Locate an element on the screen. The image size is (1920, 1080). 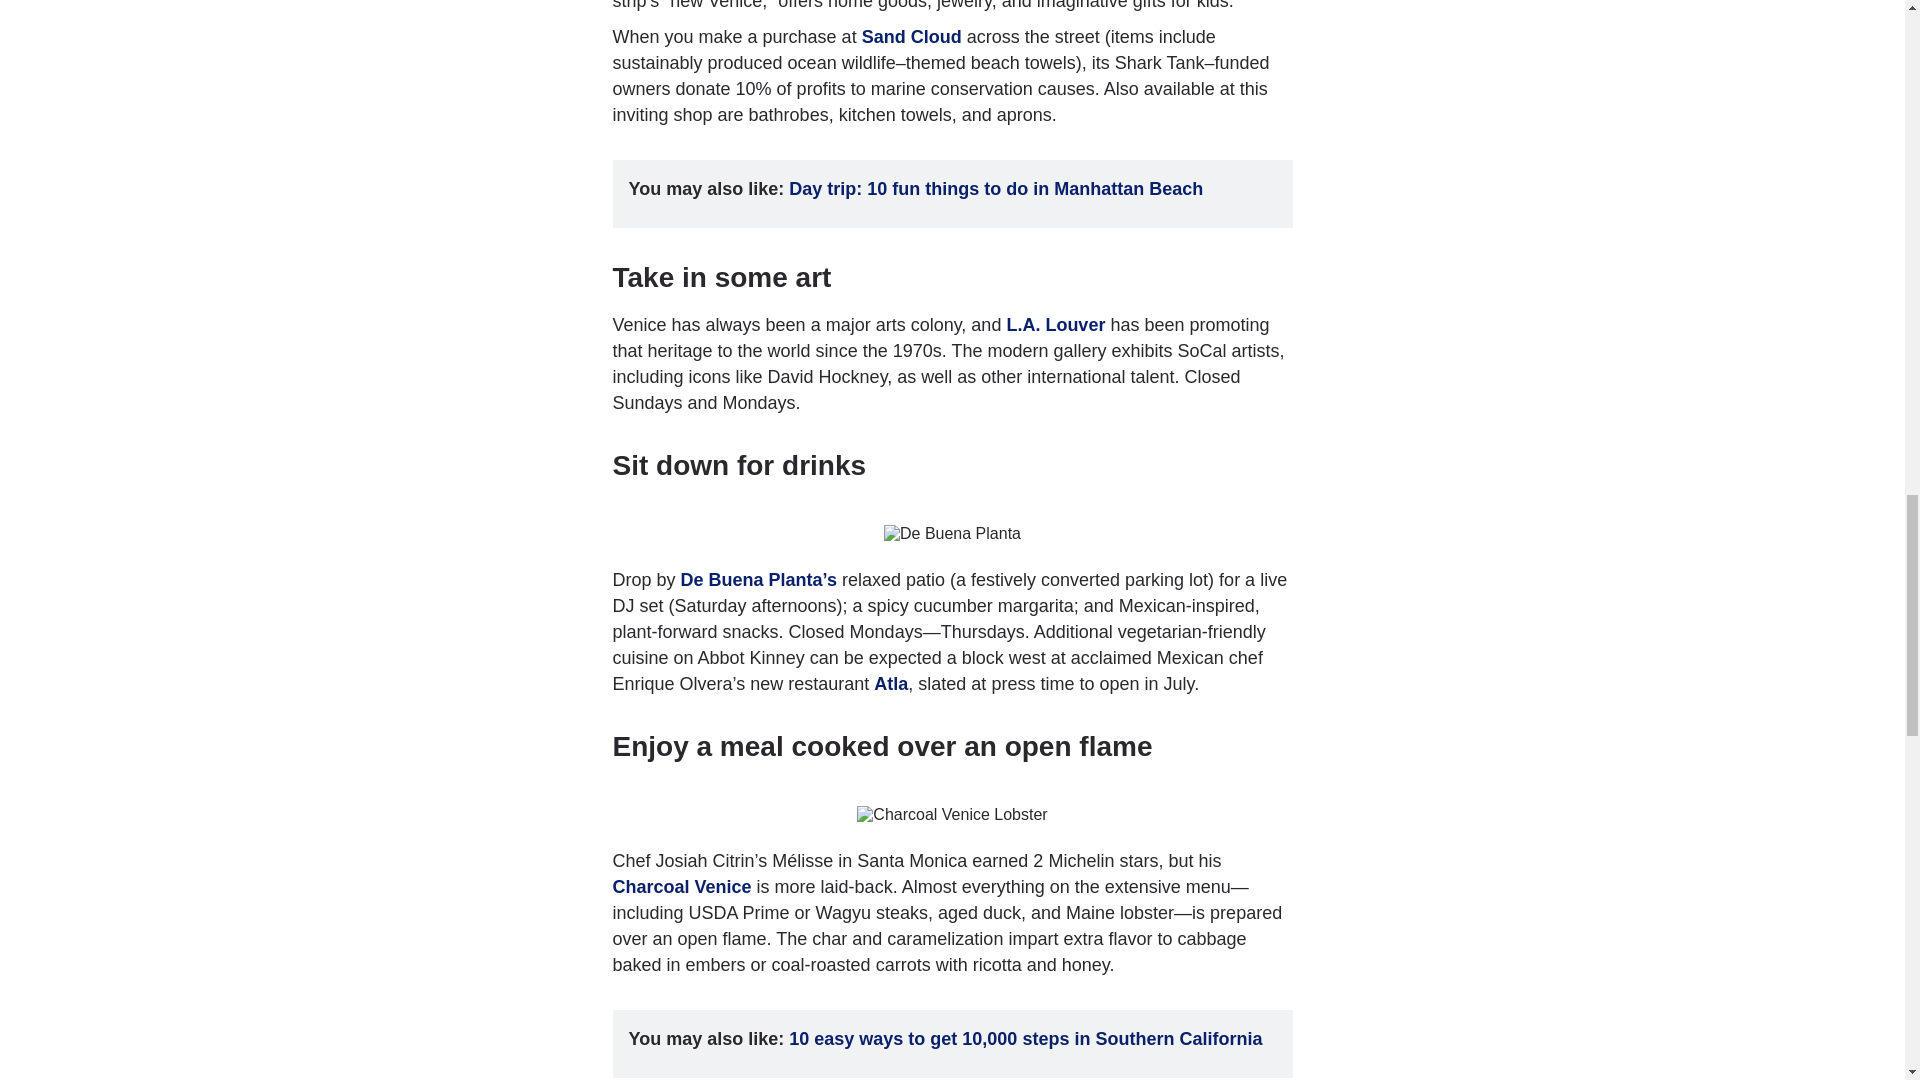
Charcoal Venice is located at coordinates (681, 886).